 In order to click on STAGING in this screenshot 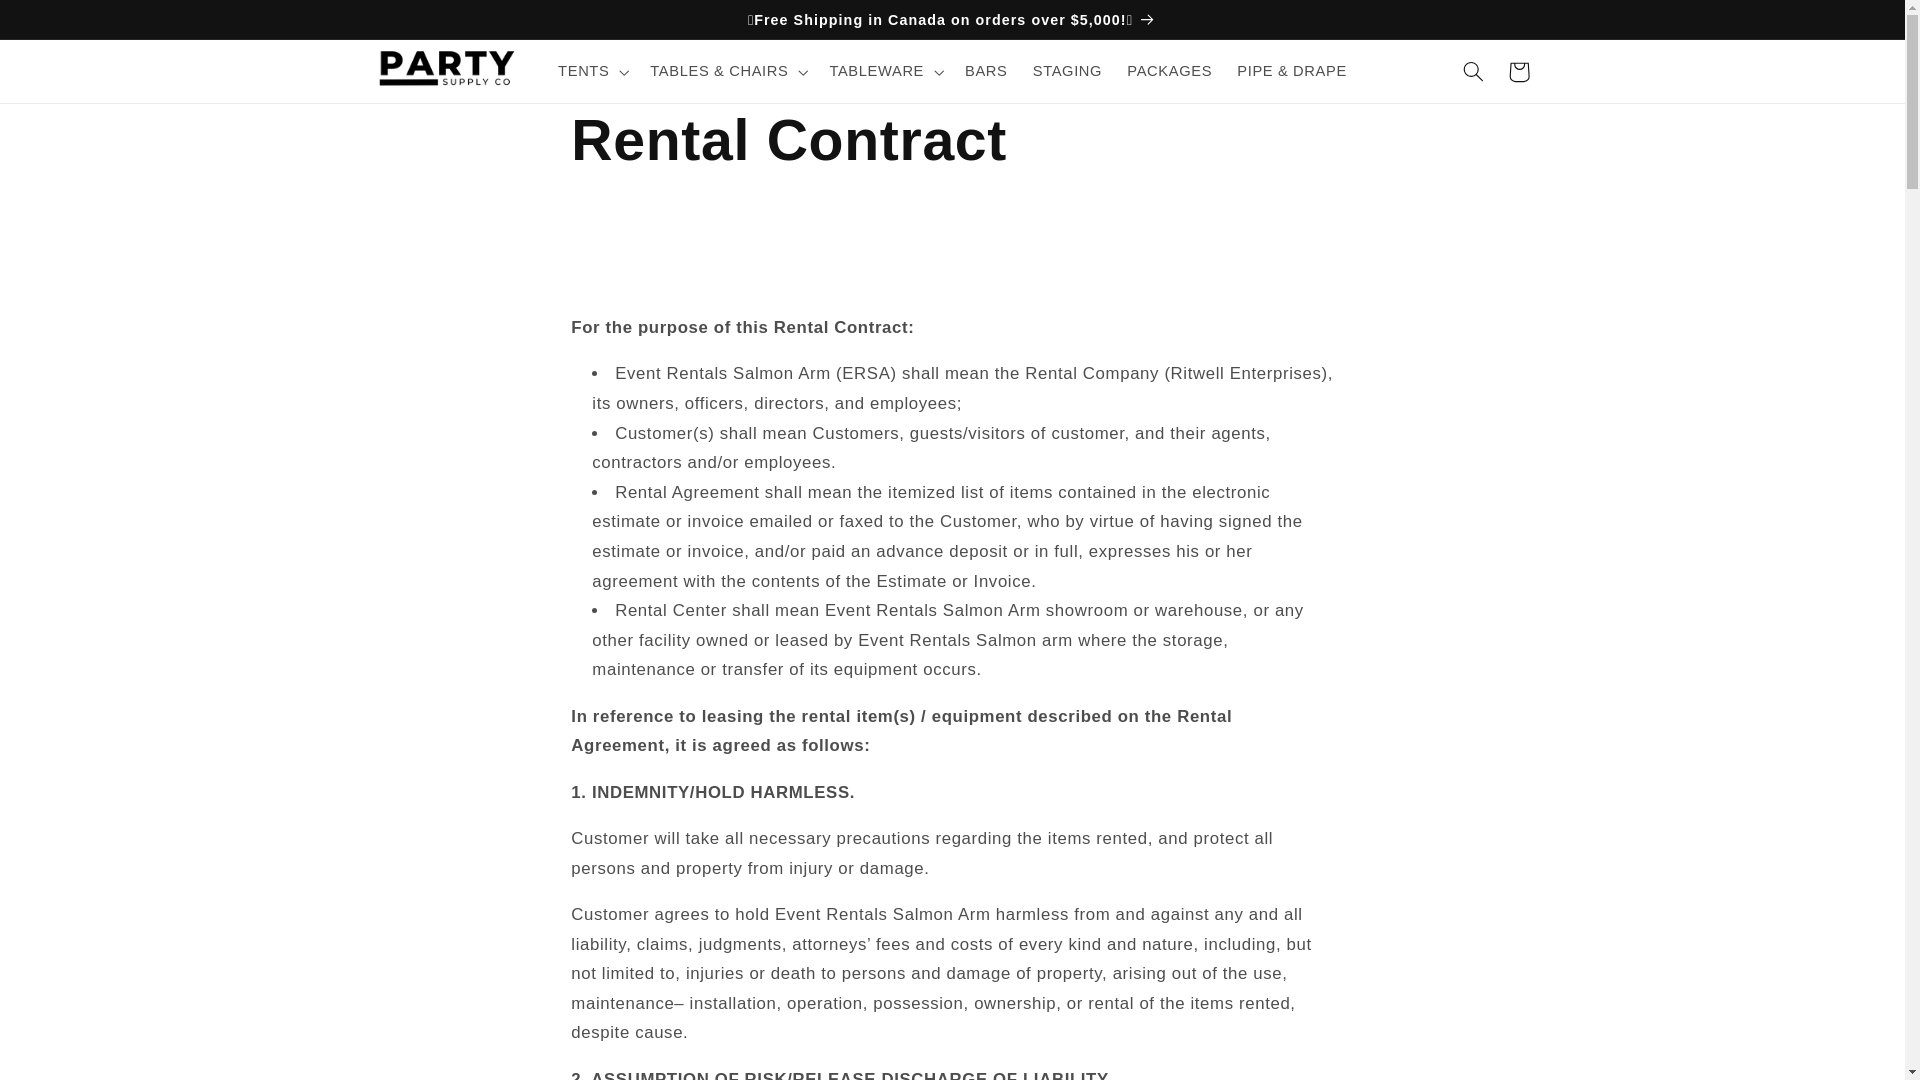, I will do `click(1067, 71)`.